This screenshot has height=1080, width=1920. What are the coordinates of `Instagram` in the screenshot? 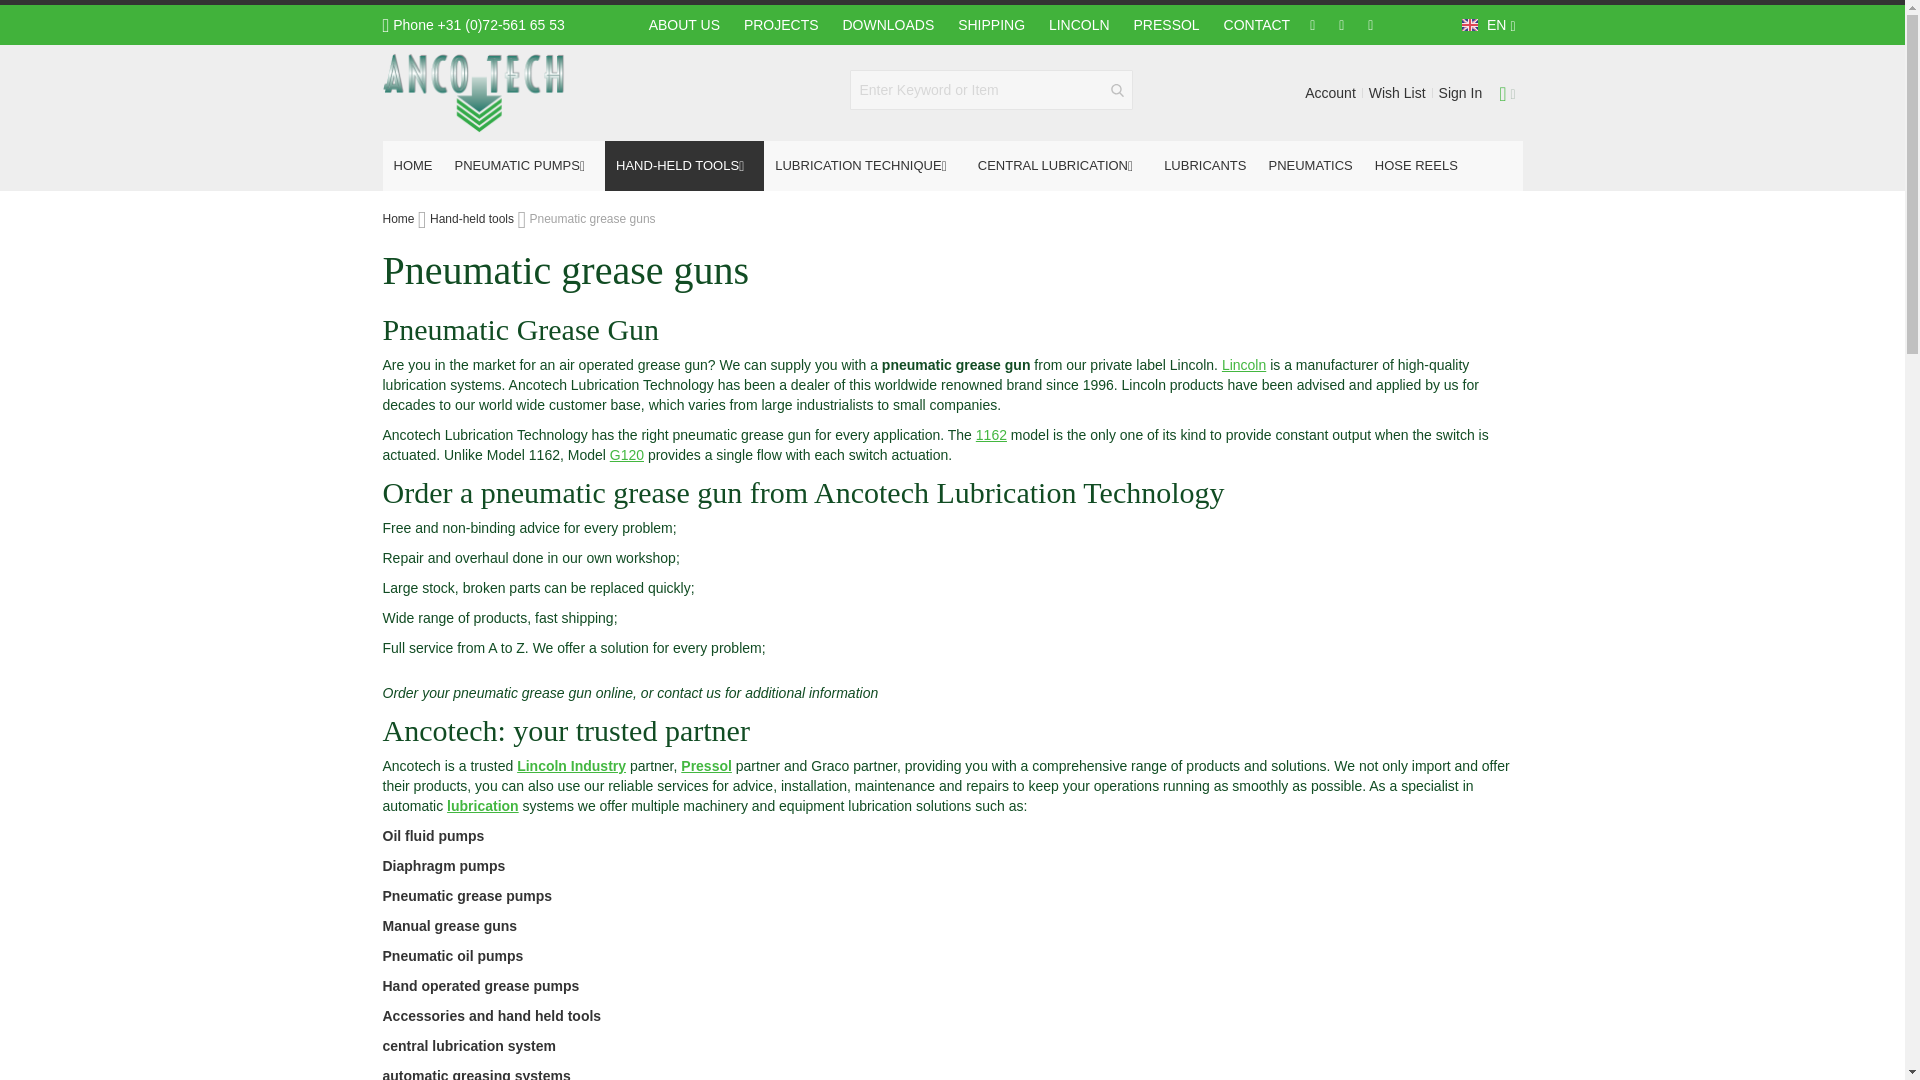 It's located at (1340, 26).